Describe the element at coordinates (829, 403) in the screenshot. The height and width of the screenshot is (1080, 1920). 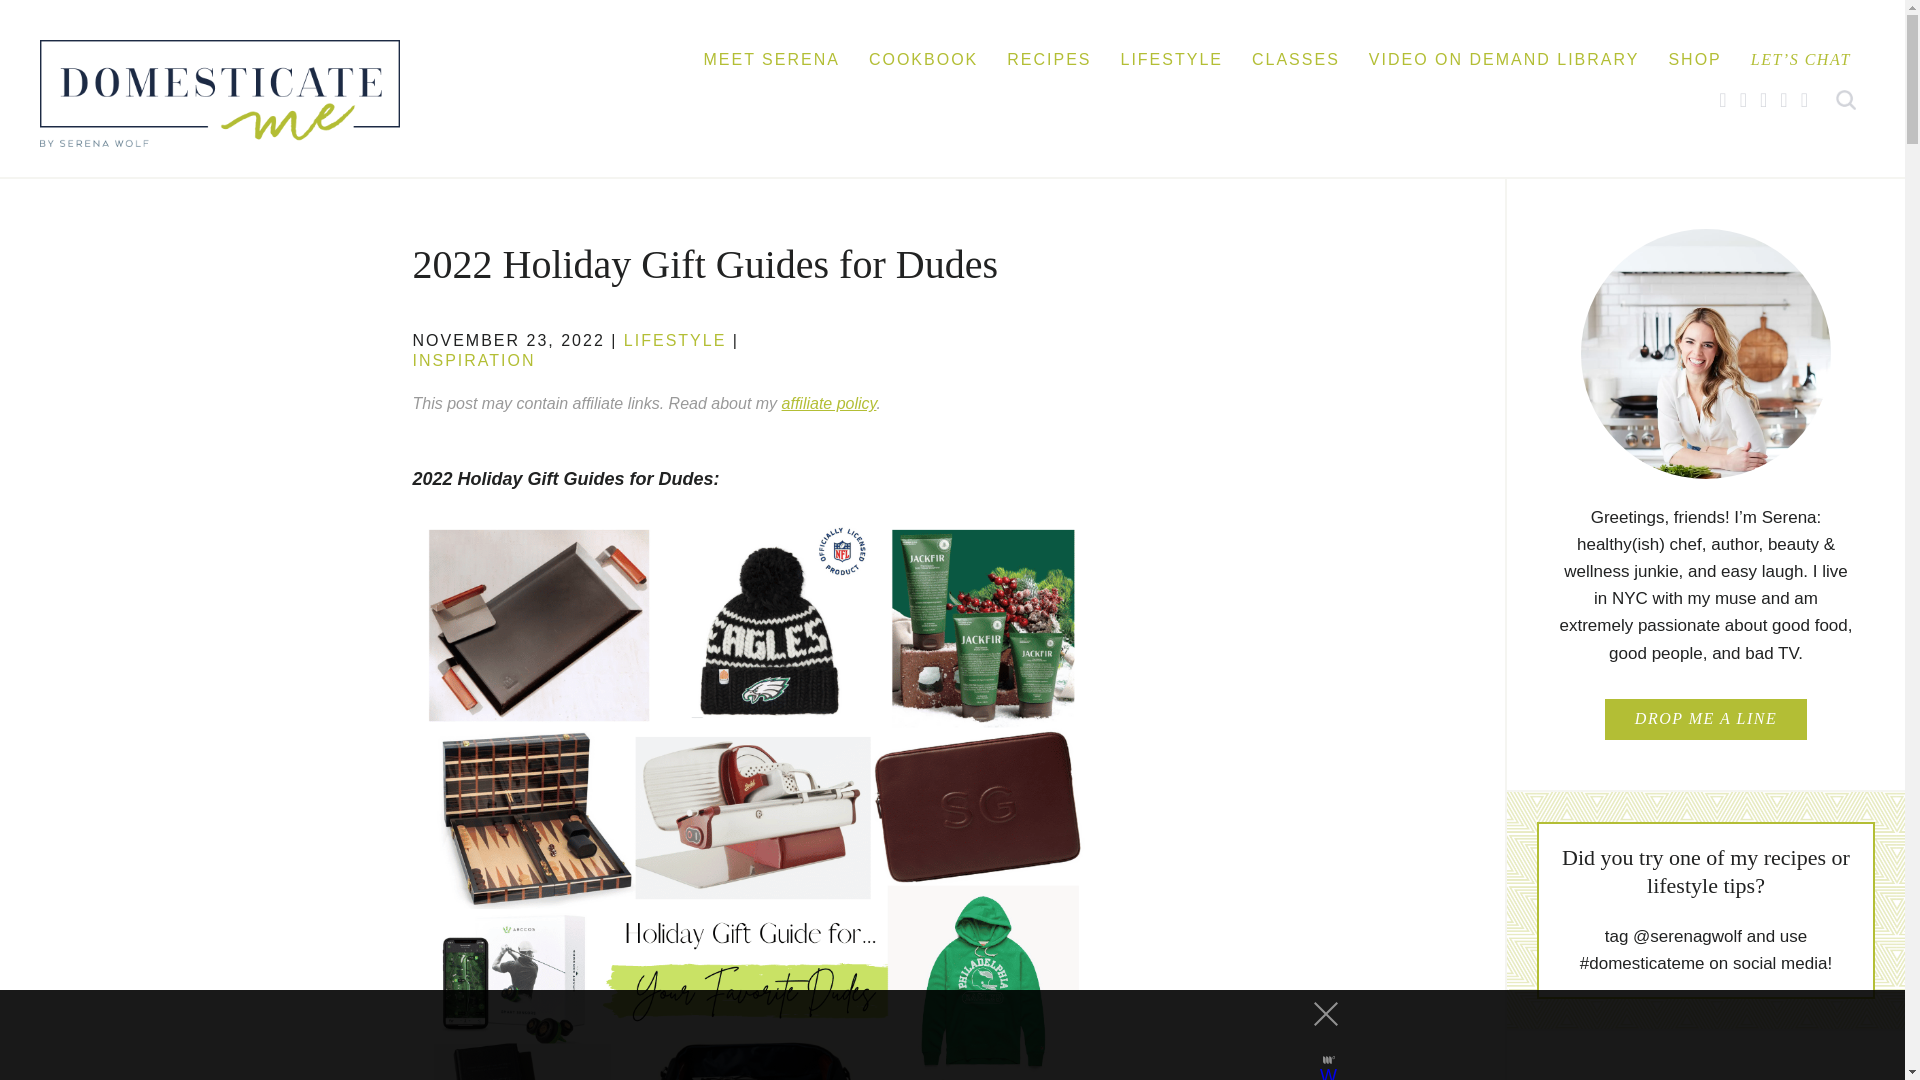
I see `affiliate policy` at that location.